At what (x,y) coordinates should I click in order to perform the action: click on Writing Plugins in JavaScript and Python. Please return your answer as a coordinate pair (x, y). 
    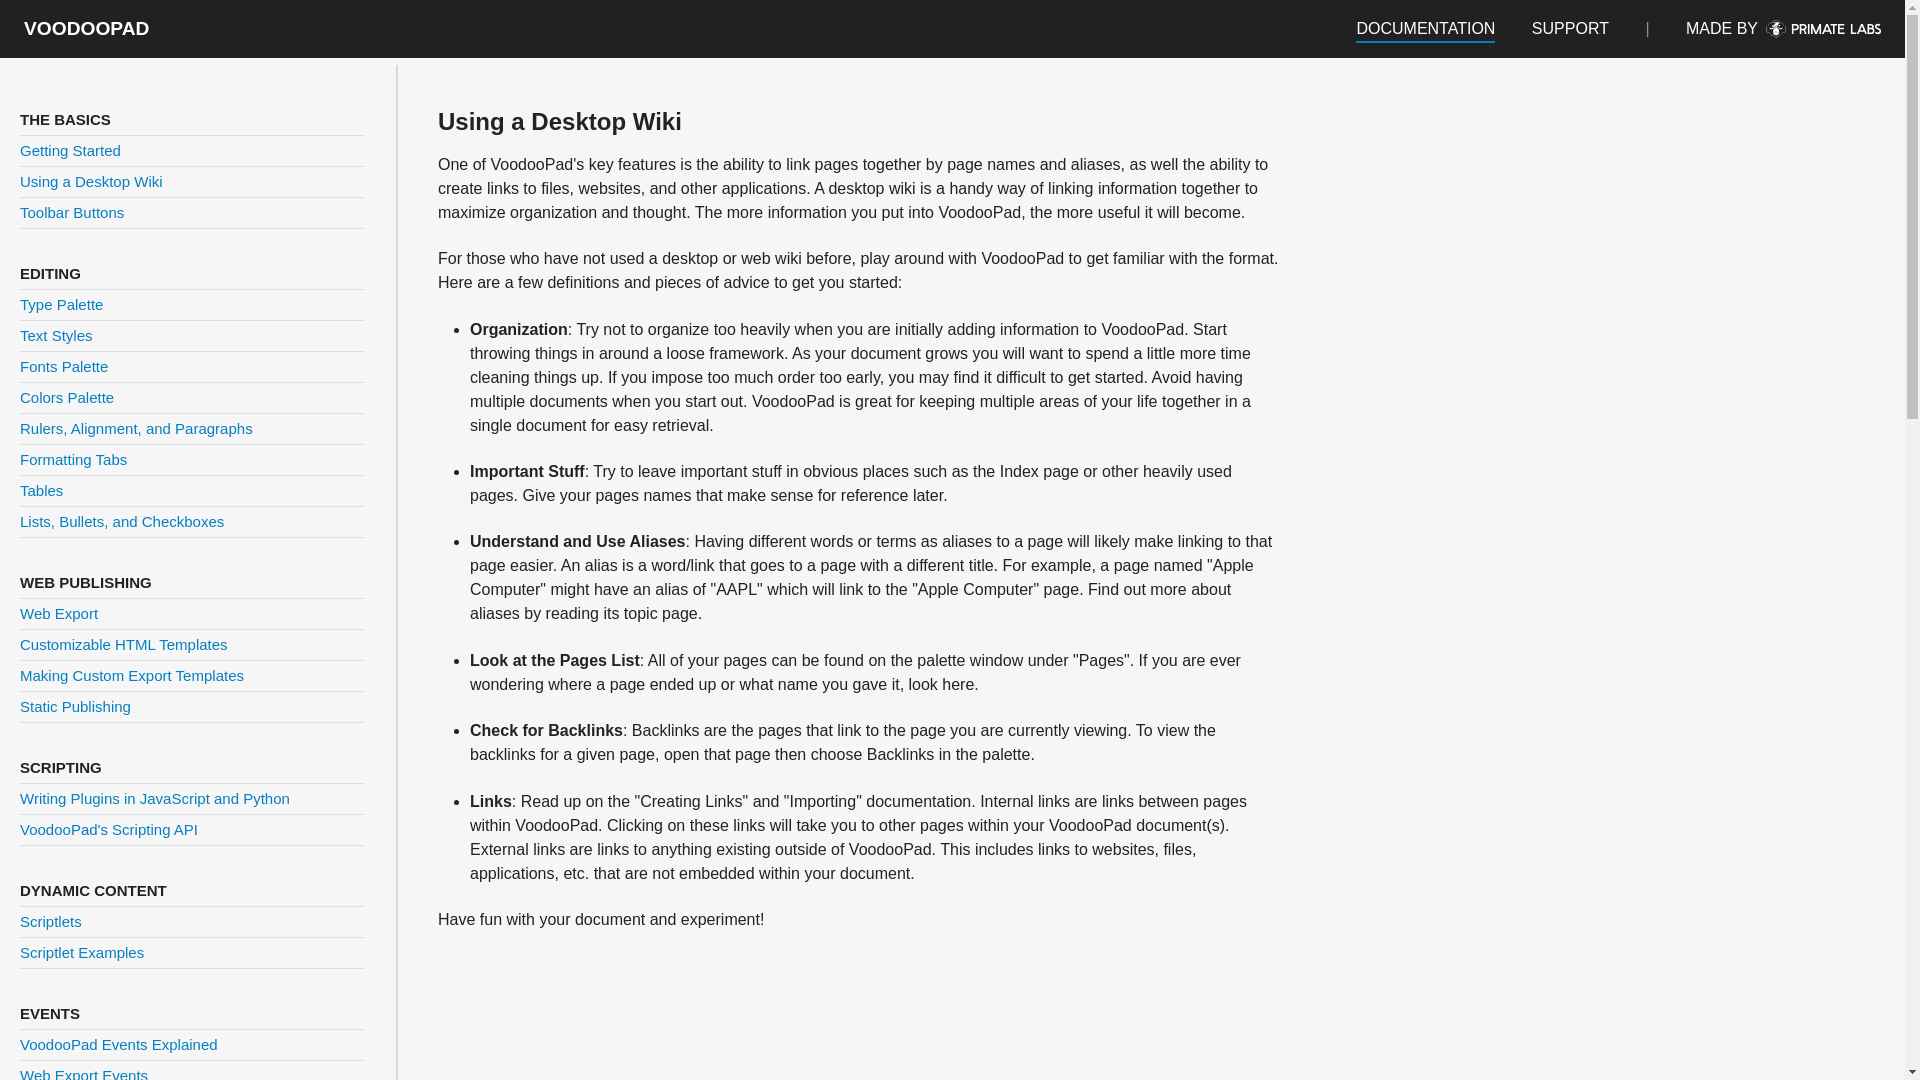
    Looking at the image, I should click on (154, 798).